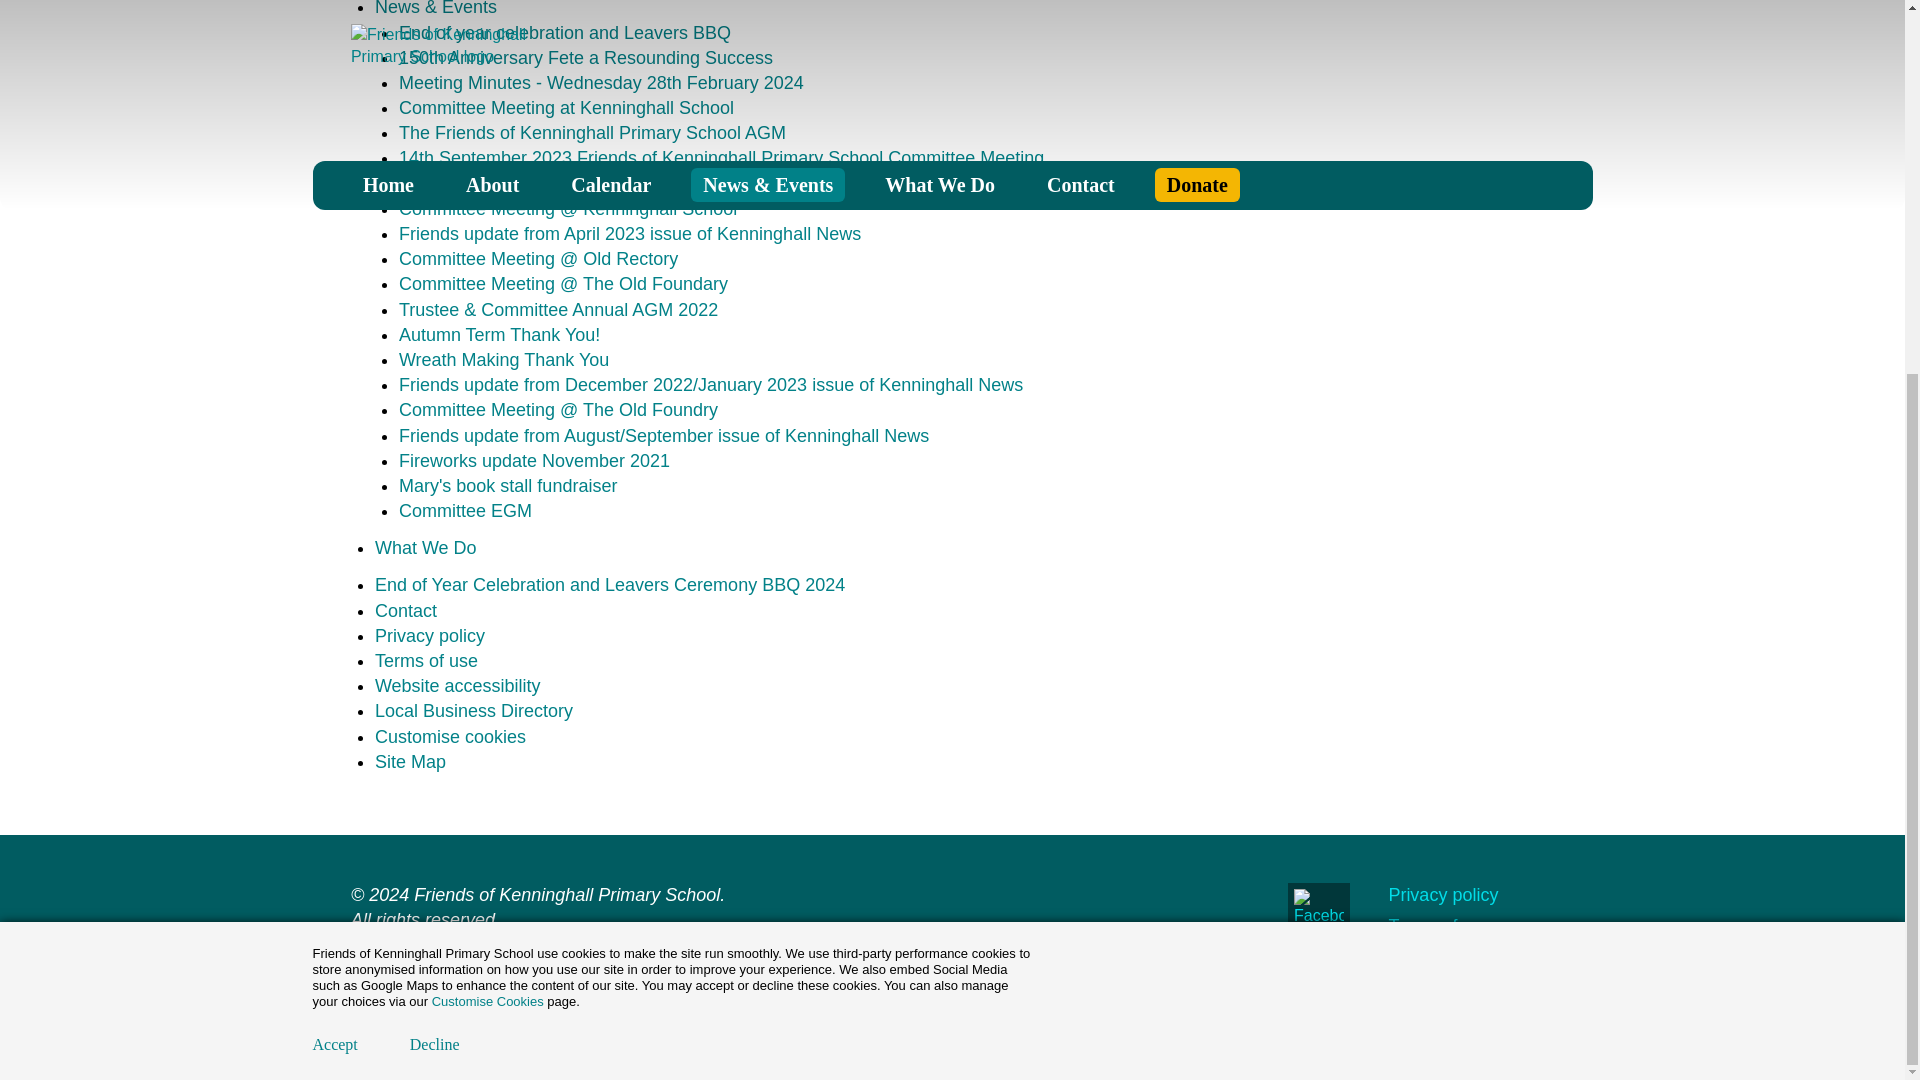 This screenshot has height=1080, width=1920. I want to click on End of year celebration and Leavers BBQ, so click(565, 32).